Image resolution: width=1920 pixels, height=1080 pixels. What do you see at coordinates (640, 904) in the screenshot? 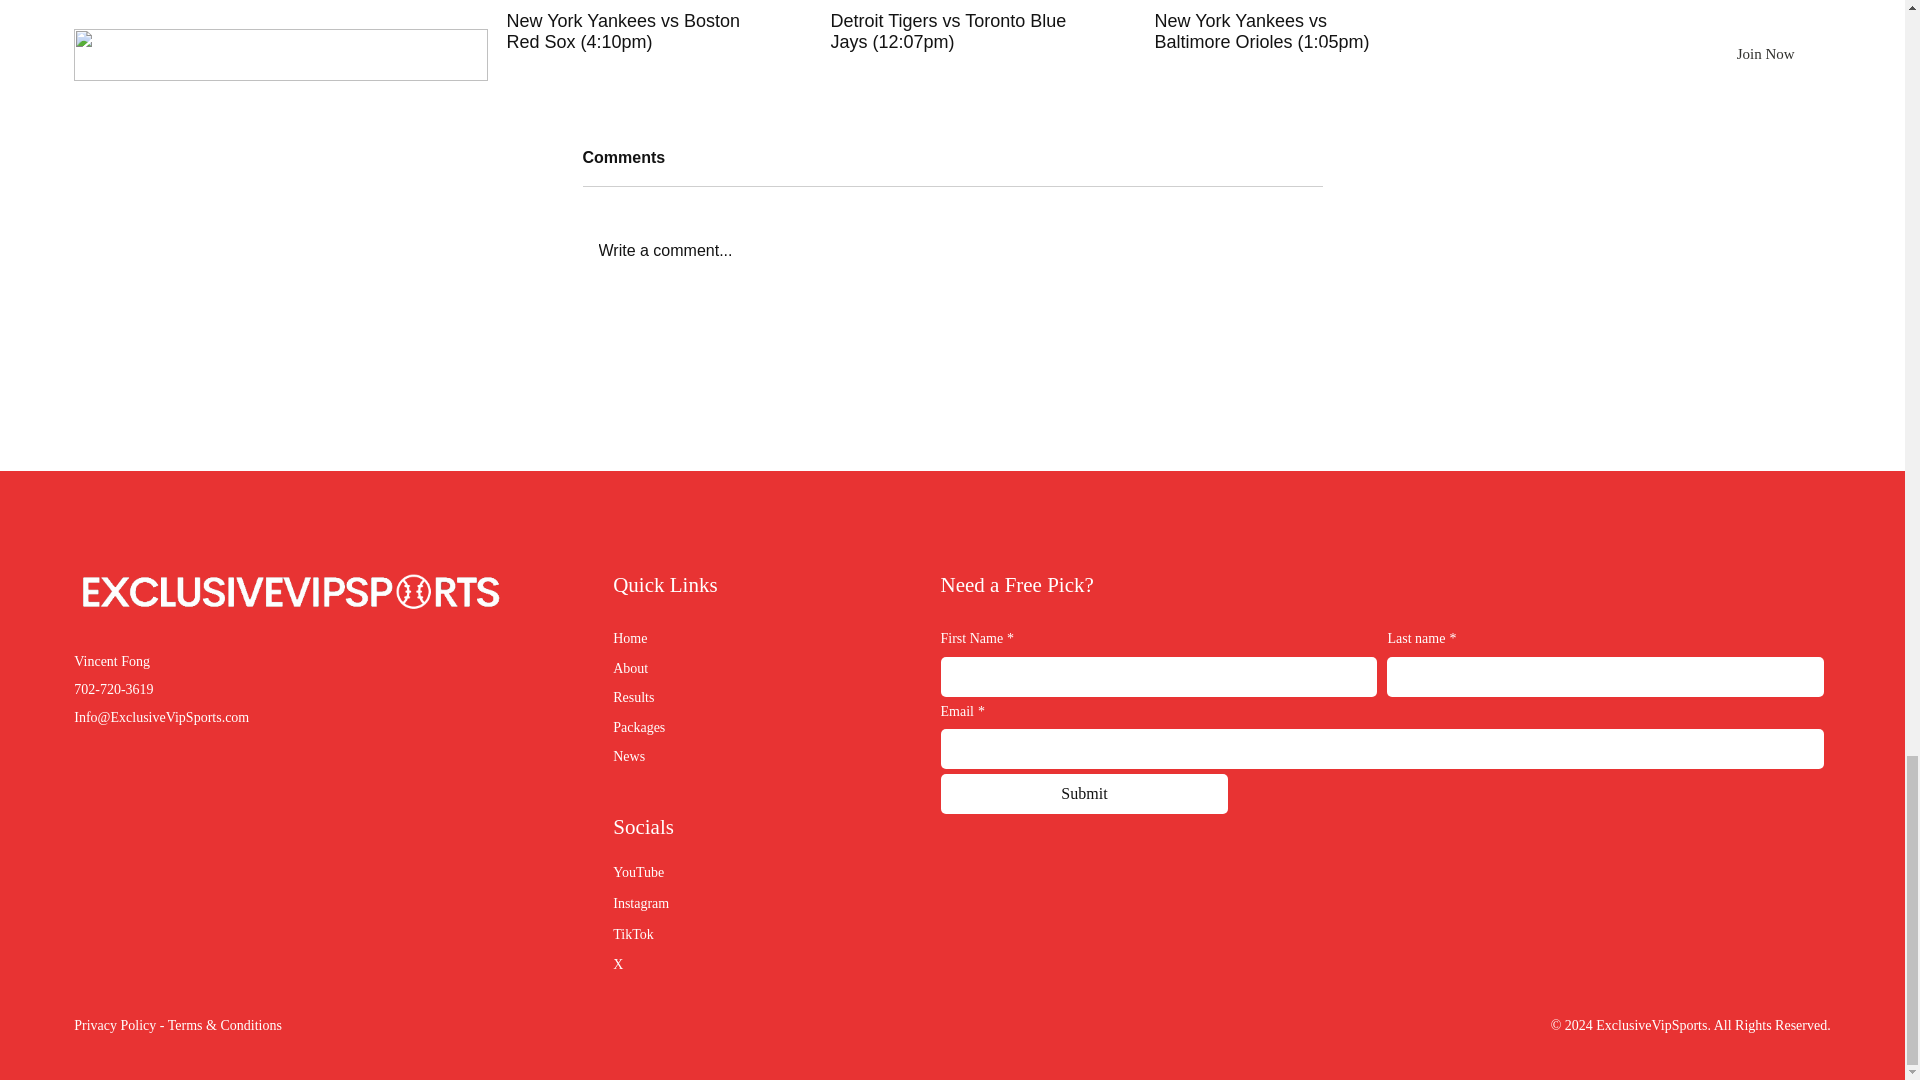
I see `Instagram` at bounding box center [640, 904].